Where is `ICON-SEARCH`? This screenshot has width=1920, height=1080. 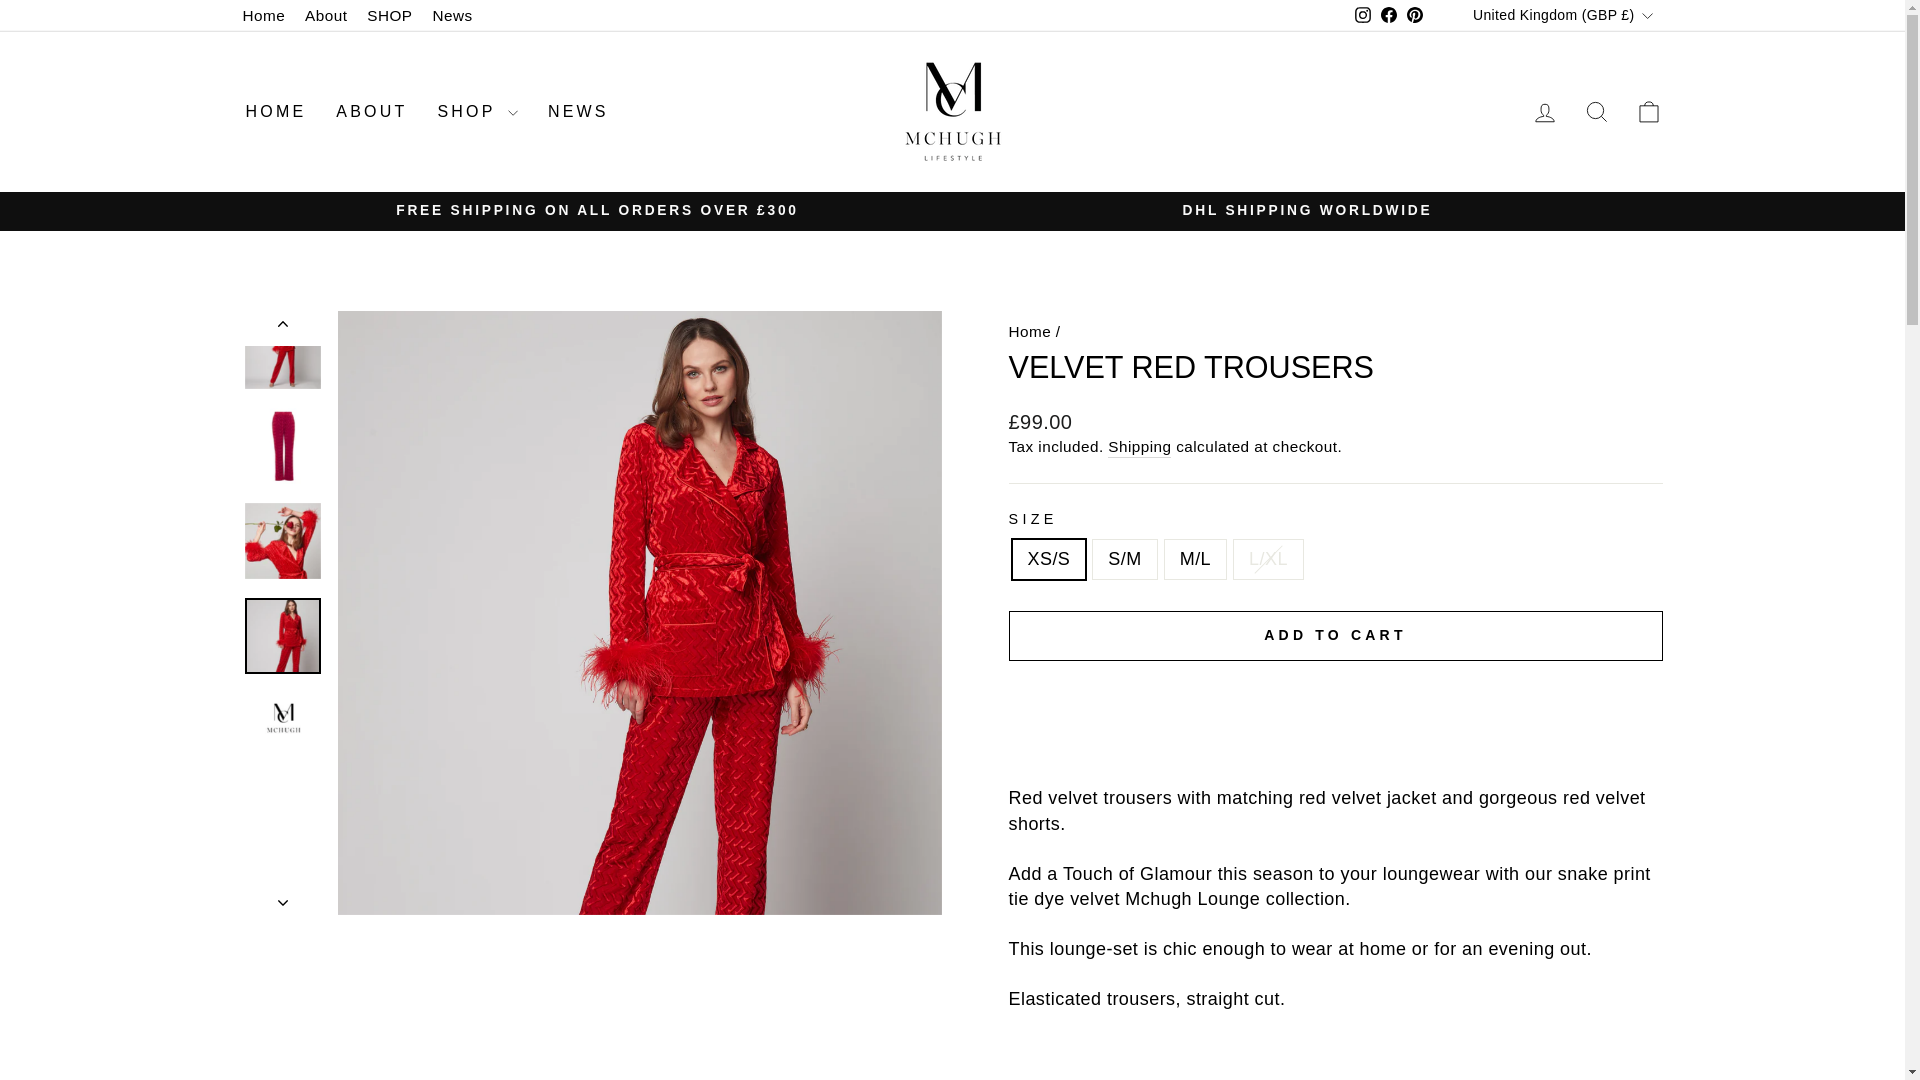
ICON-SEARCH is located at coordinates (1596, 112).